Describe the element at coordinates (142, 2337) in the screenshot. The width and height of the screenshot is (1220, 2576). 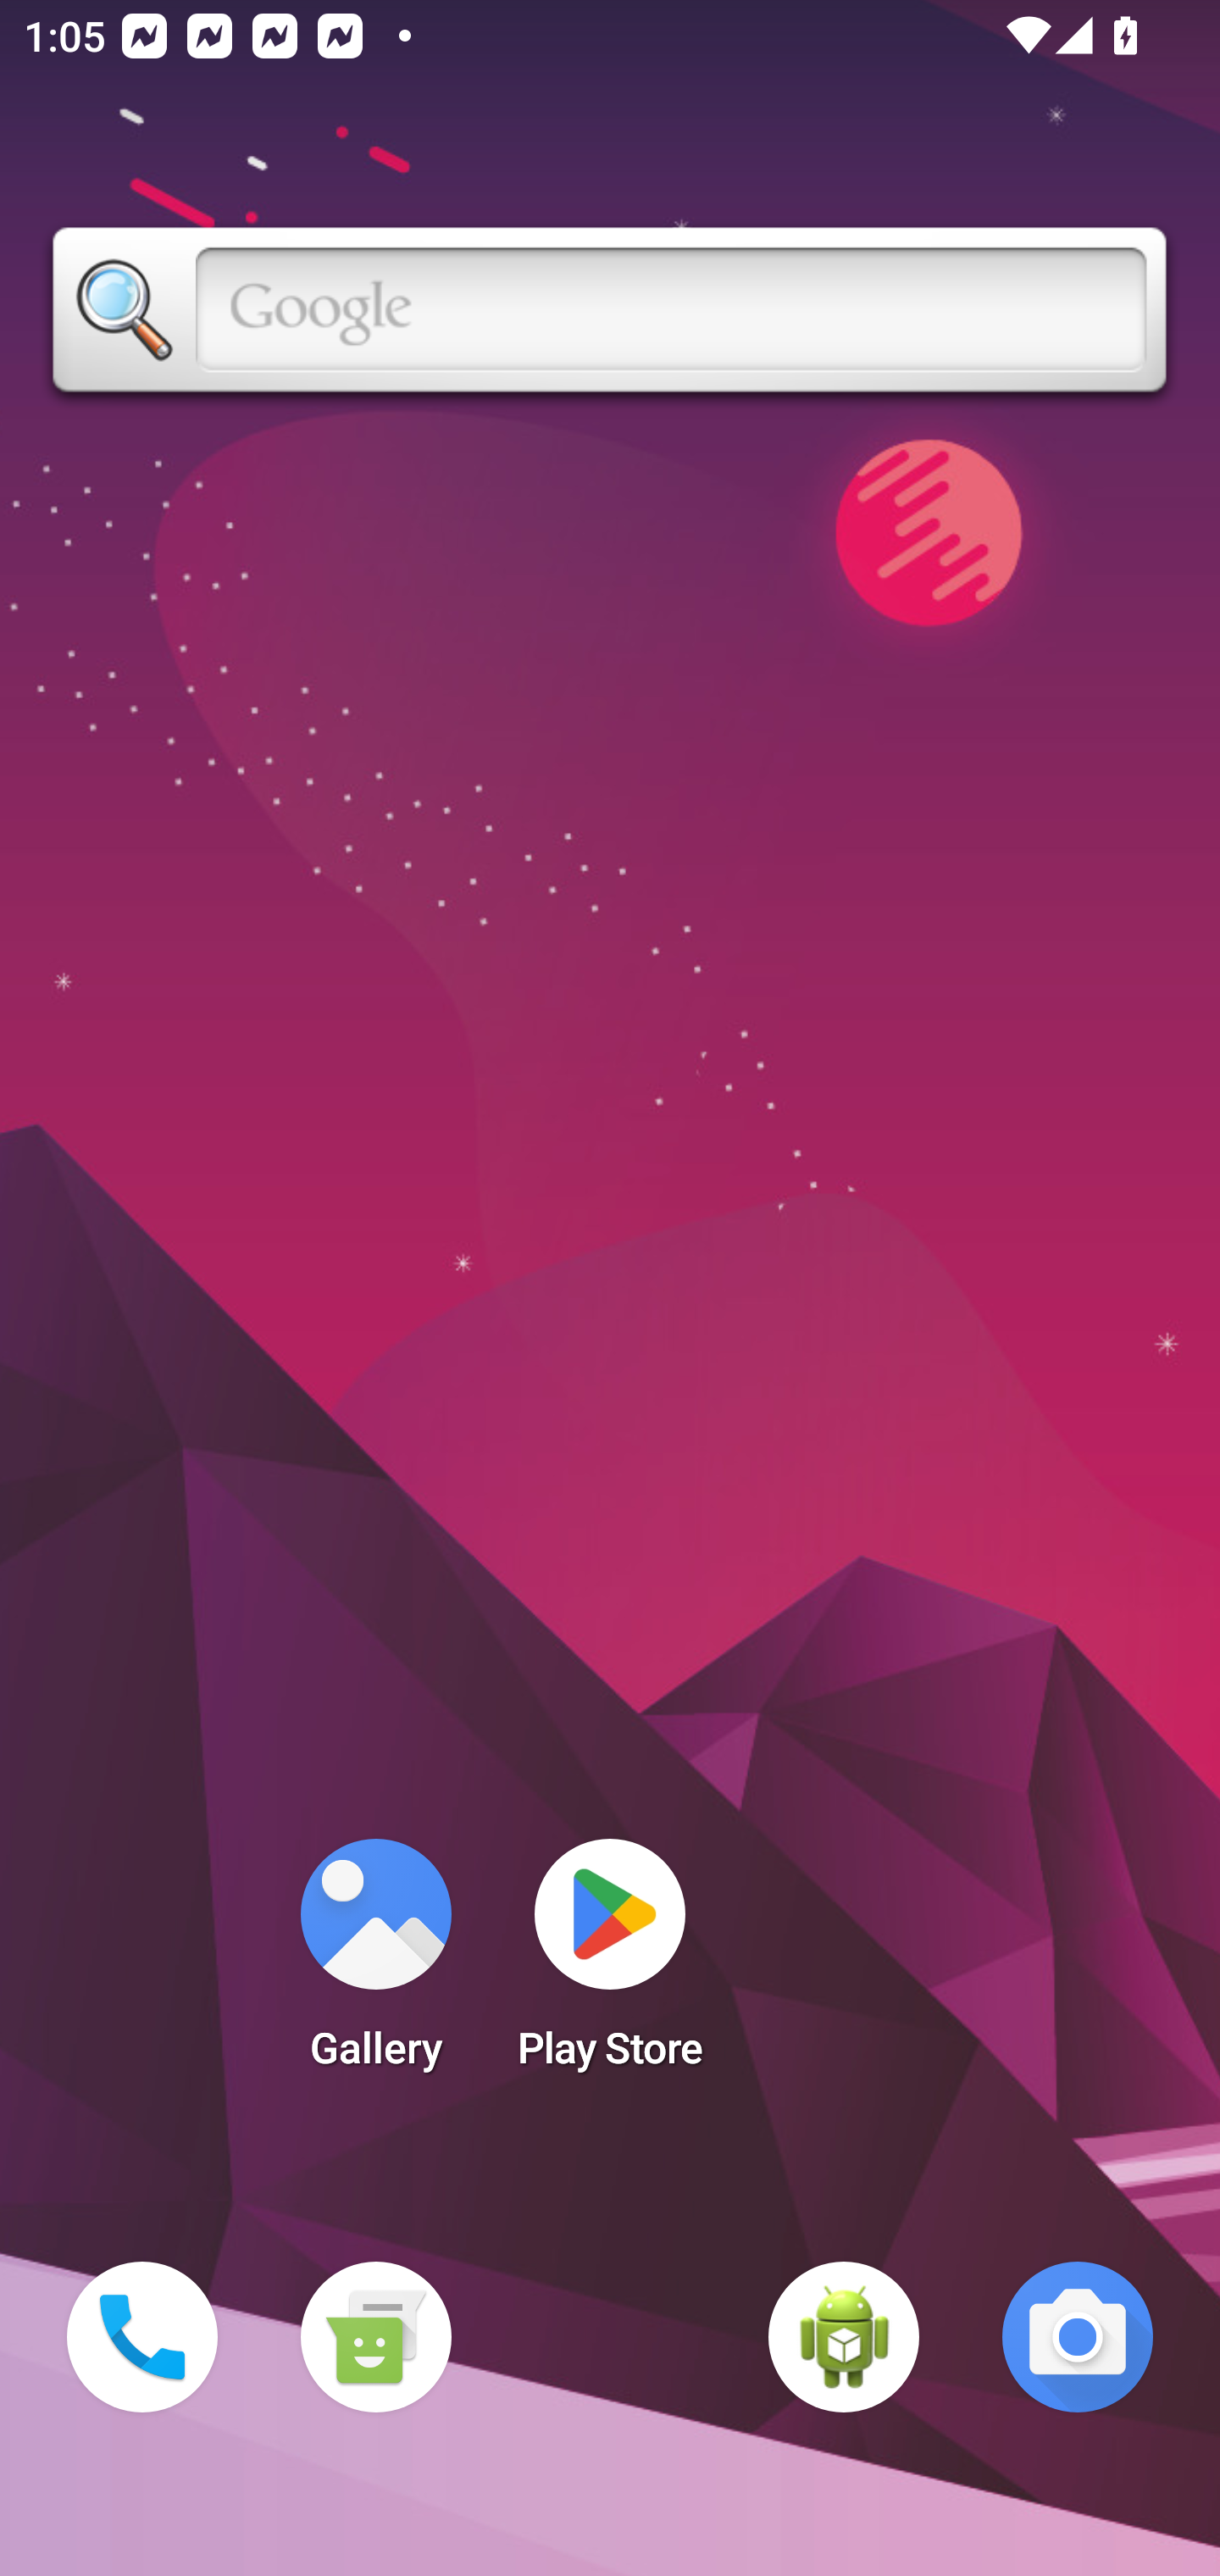
I see `Phone` at that location.